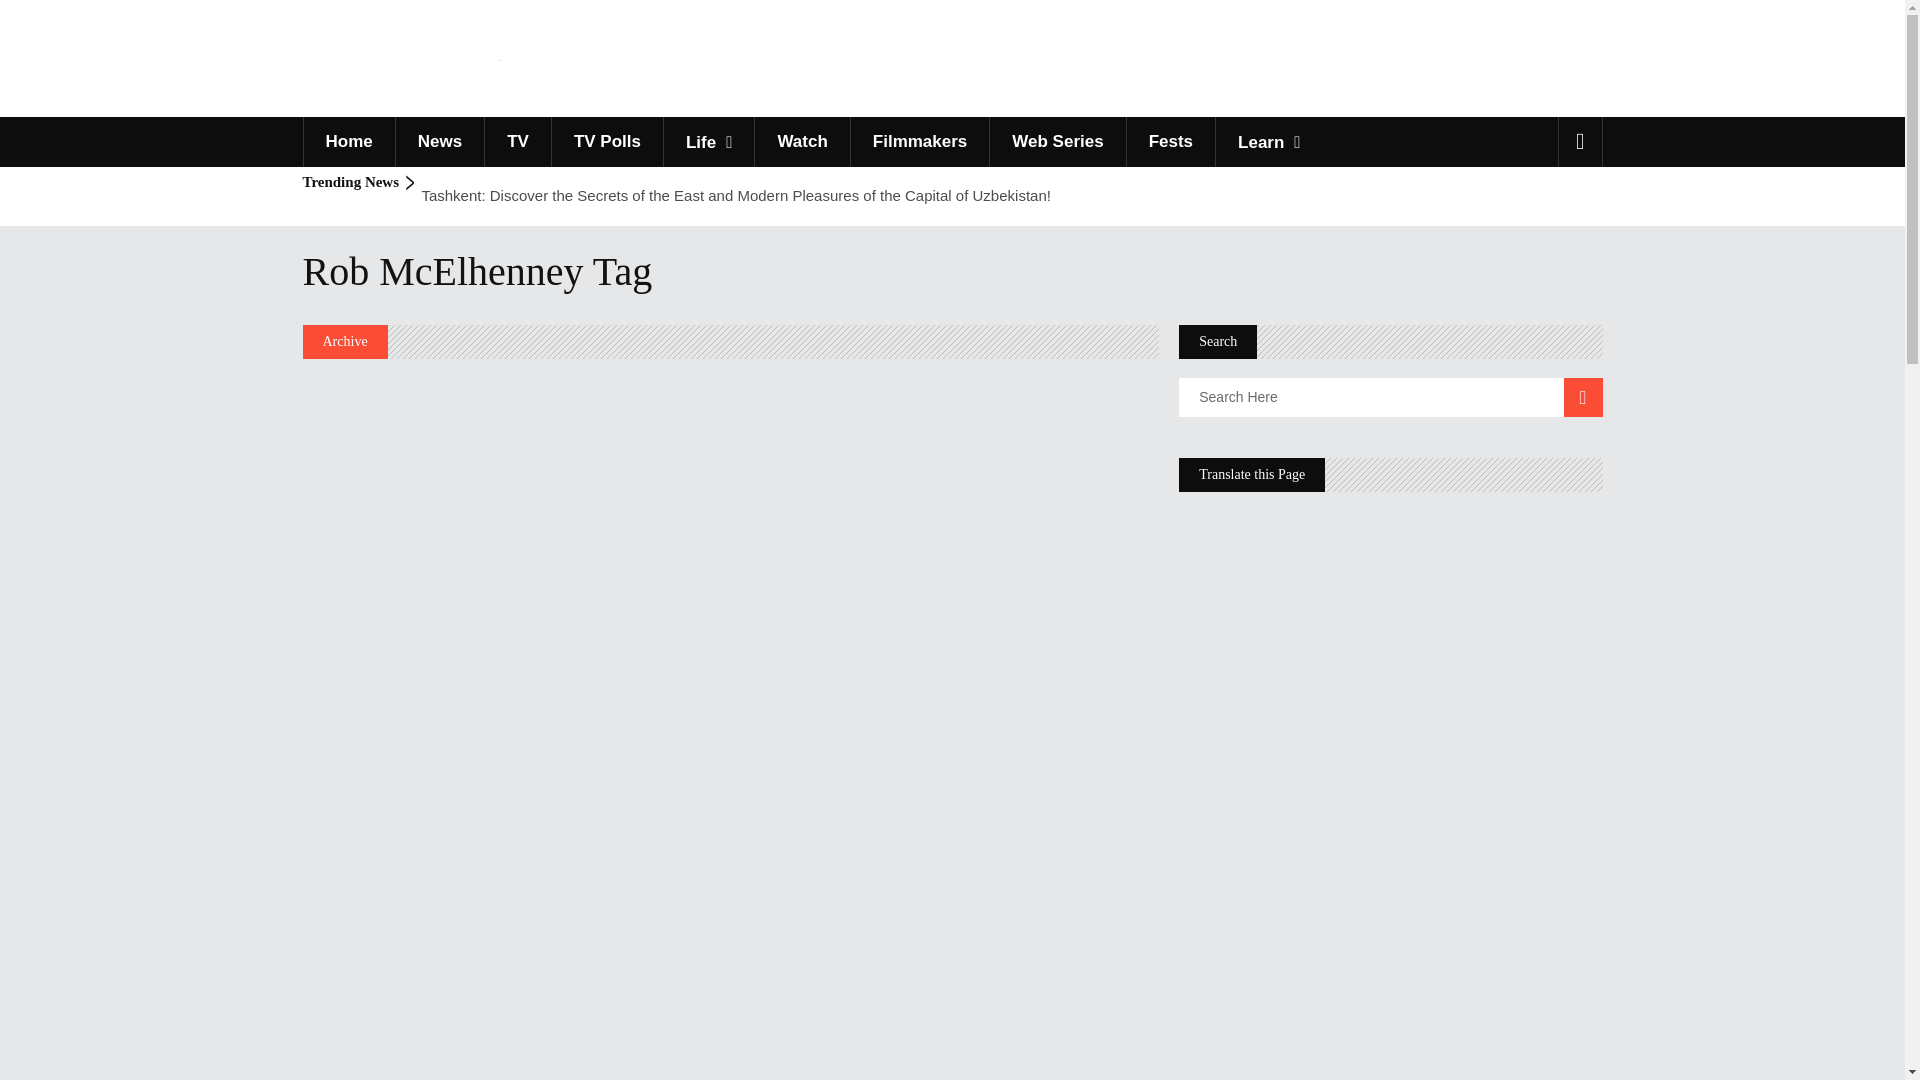 The width and height of the screenshot is (1920, 1080). Describe the element at coordinates (1268, 142) in the screenshot. I see `Learn` at that location.